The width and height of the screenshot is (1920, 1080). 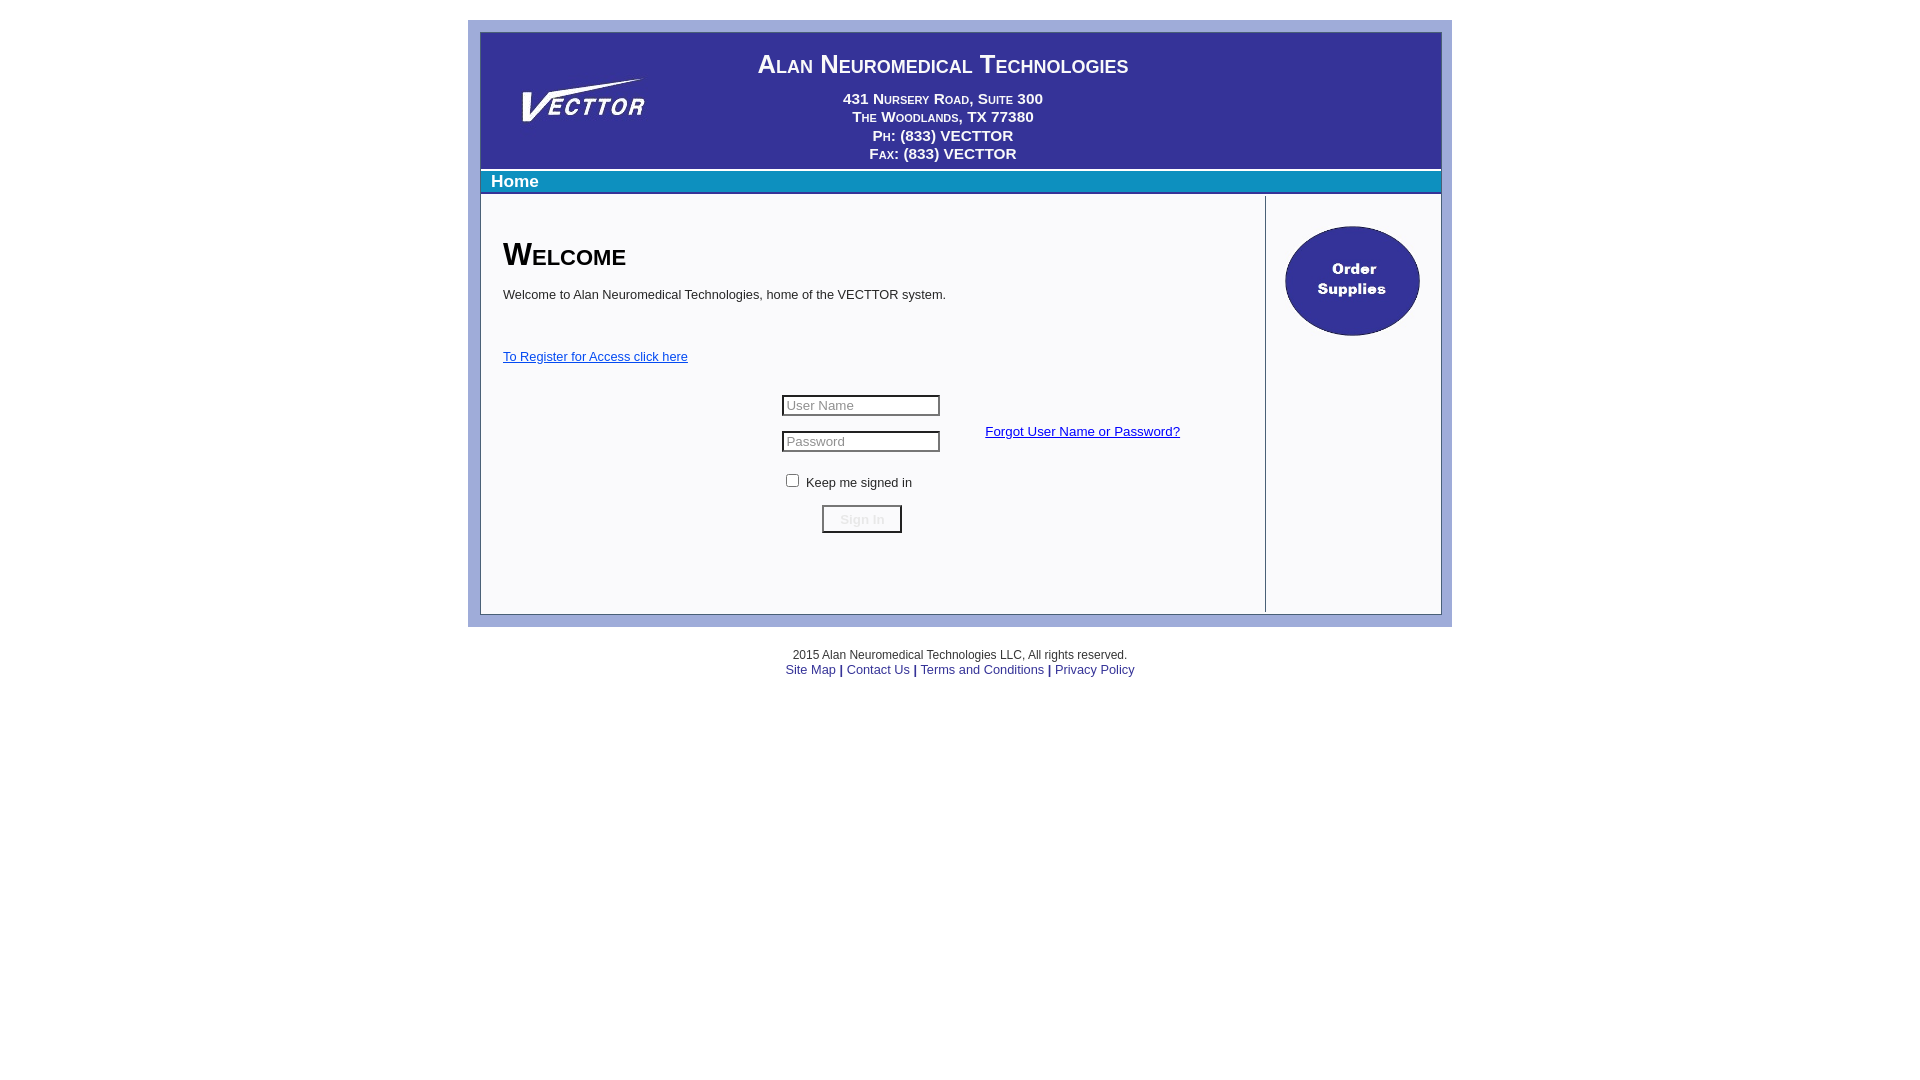 I want to click on Terms and Conditions, so click(x=982, y=670).